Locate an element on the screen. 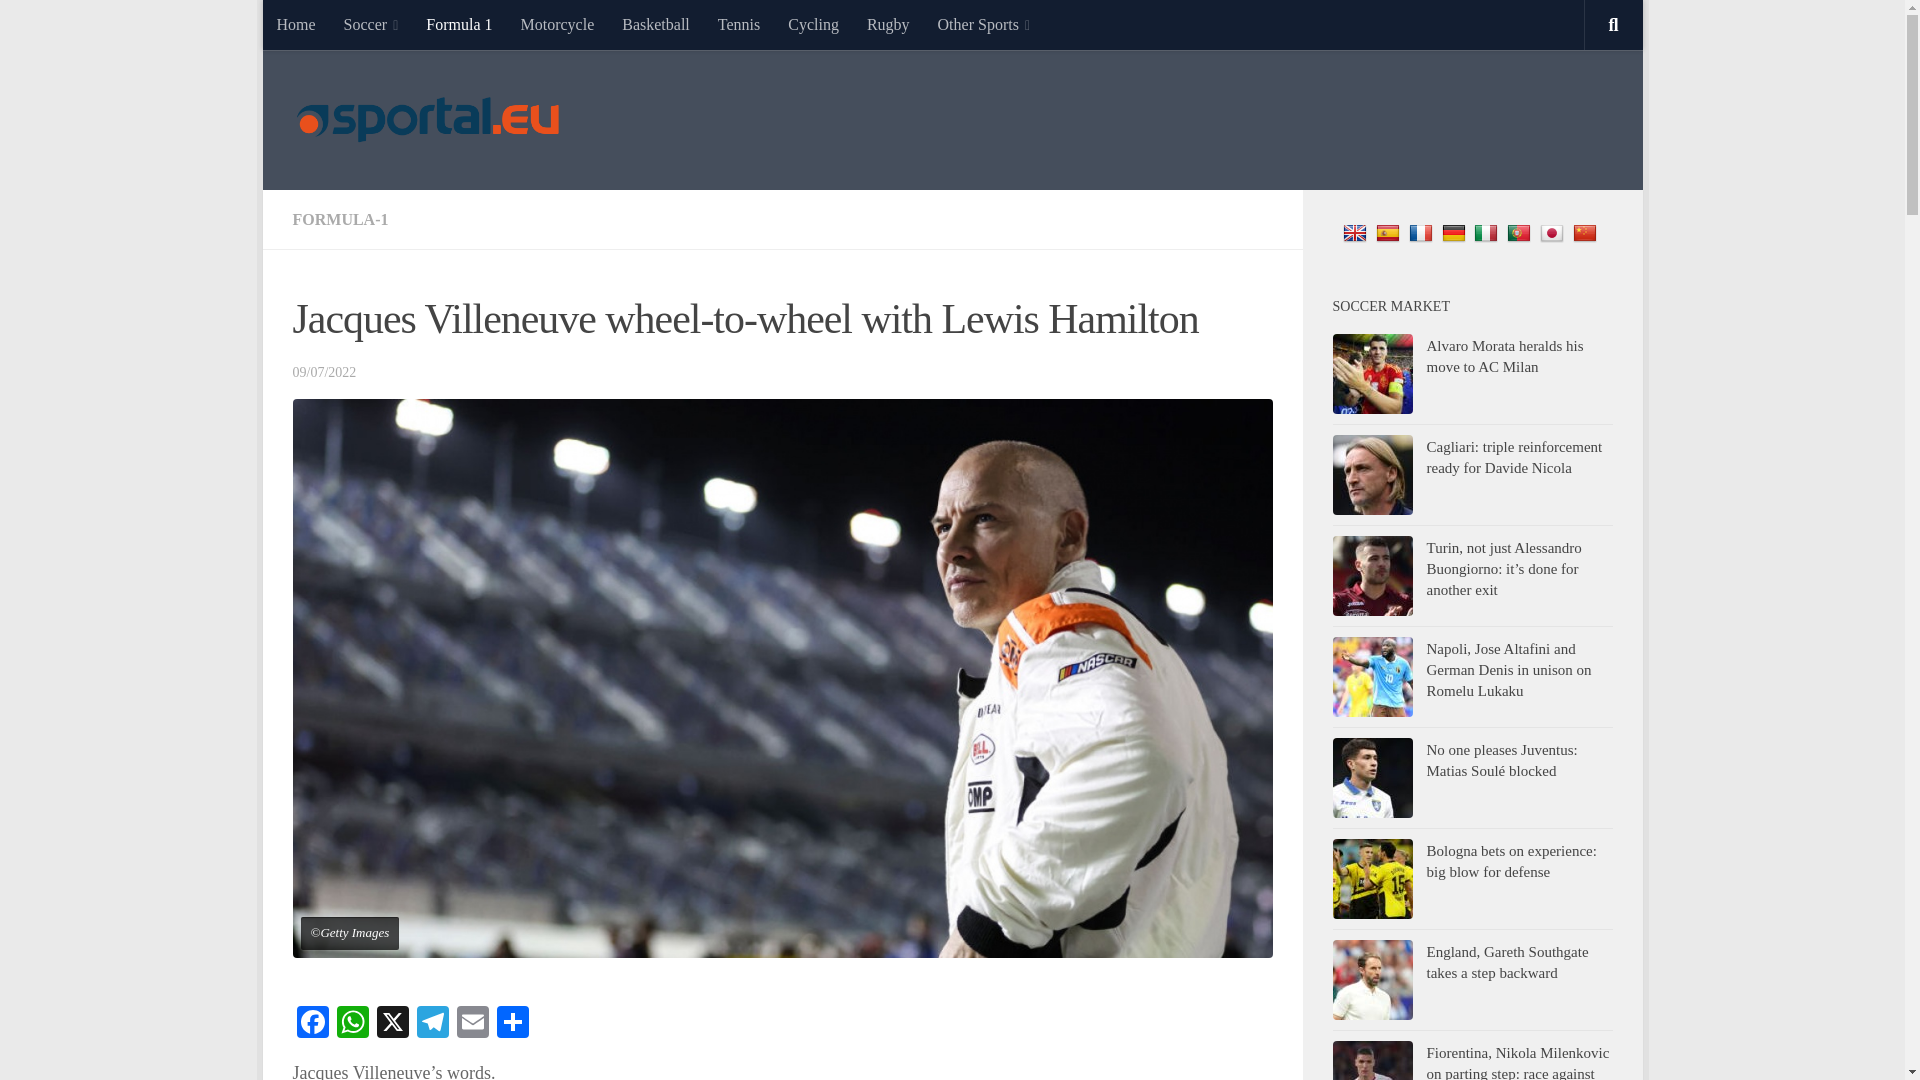  Basketball is located at coordinates (656, 24).